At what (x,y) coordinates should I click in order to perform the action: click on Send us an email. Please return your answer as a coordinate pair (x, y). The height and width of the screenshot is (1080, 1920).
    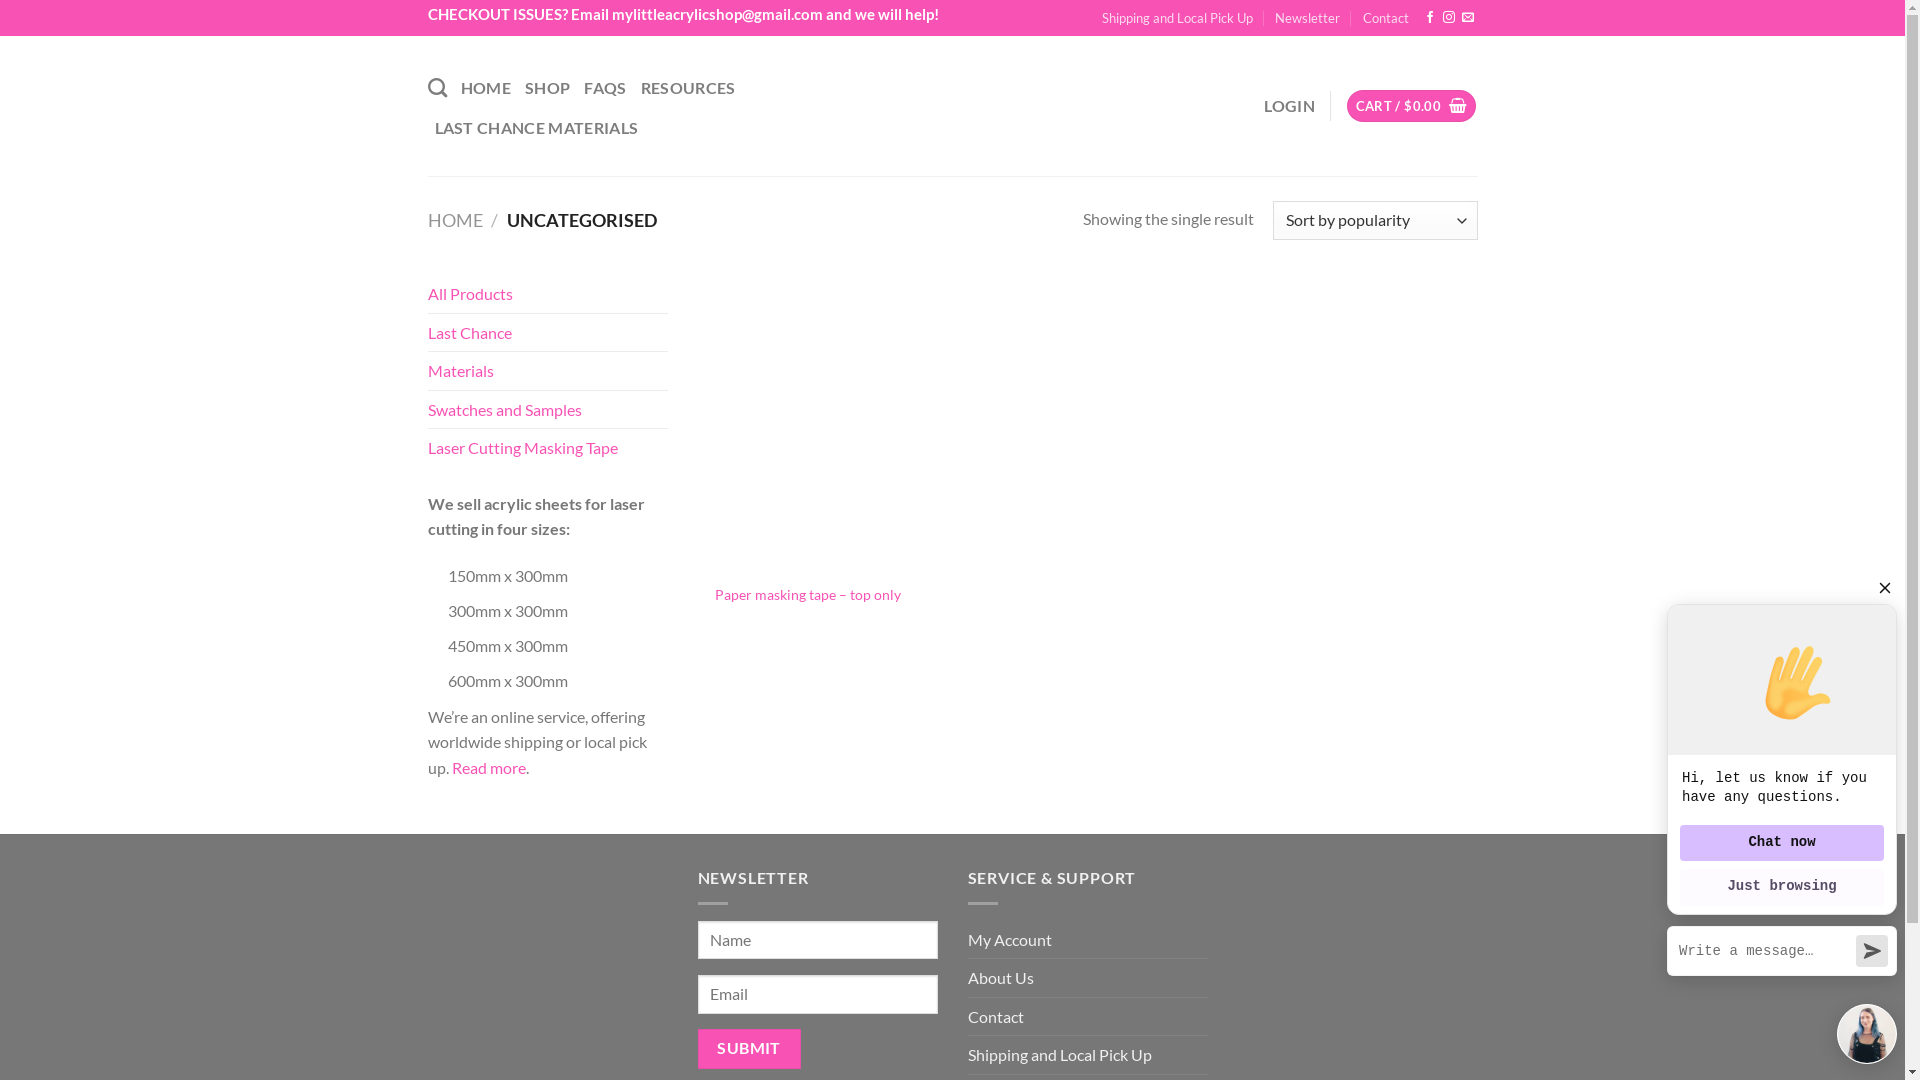
    Looking at the image, I should click on (1468, 18).